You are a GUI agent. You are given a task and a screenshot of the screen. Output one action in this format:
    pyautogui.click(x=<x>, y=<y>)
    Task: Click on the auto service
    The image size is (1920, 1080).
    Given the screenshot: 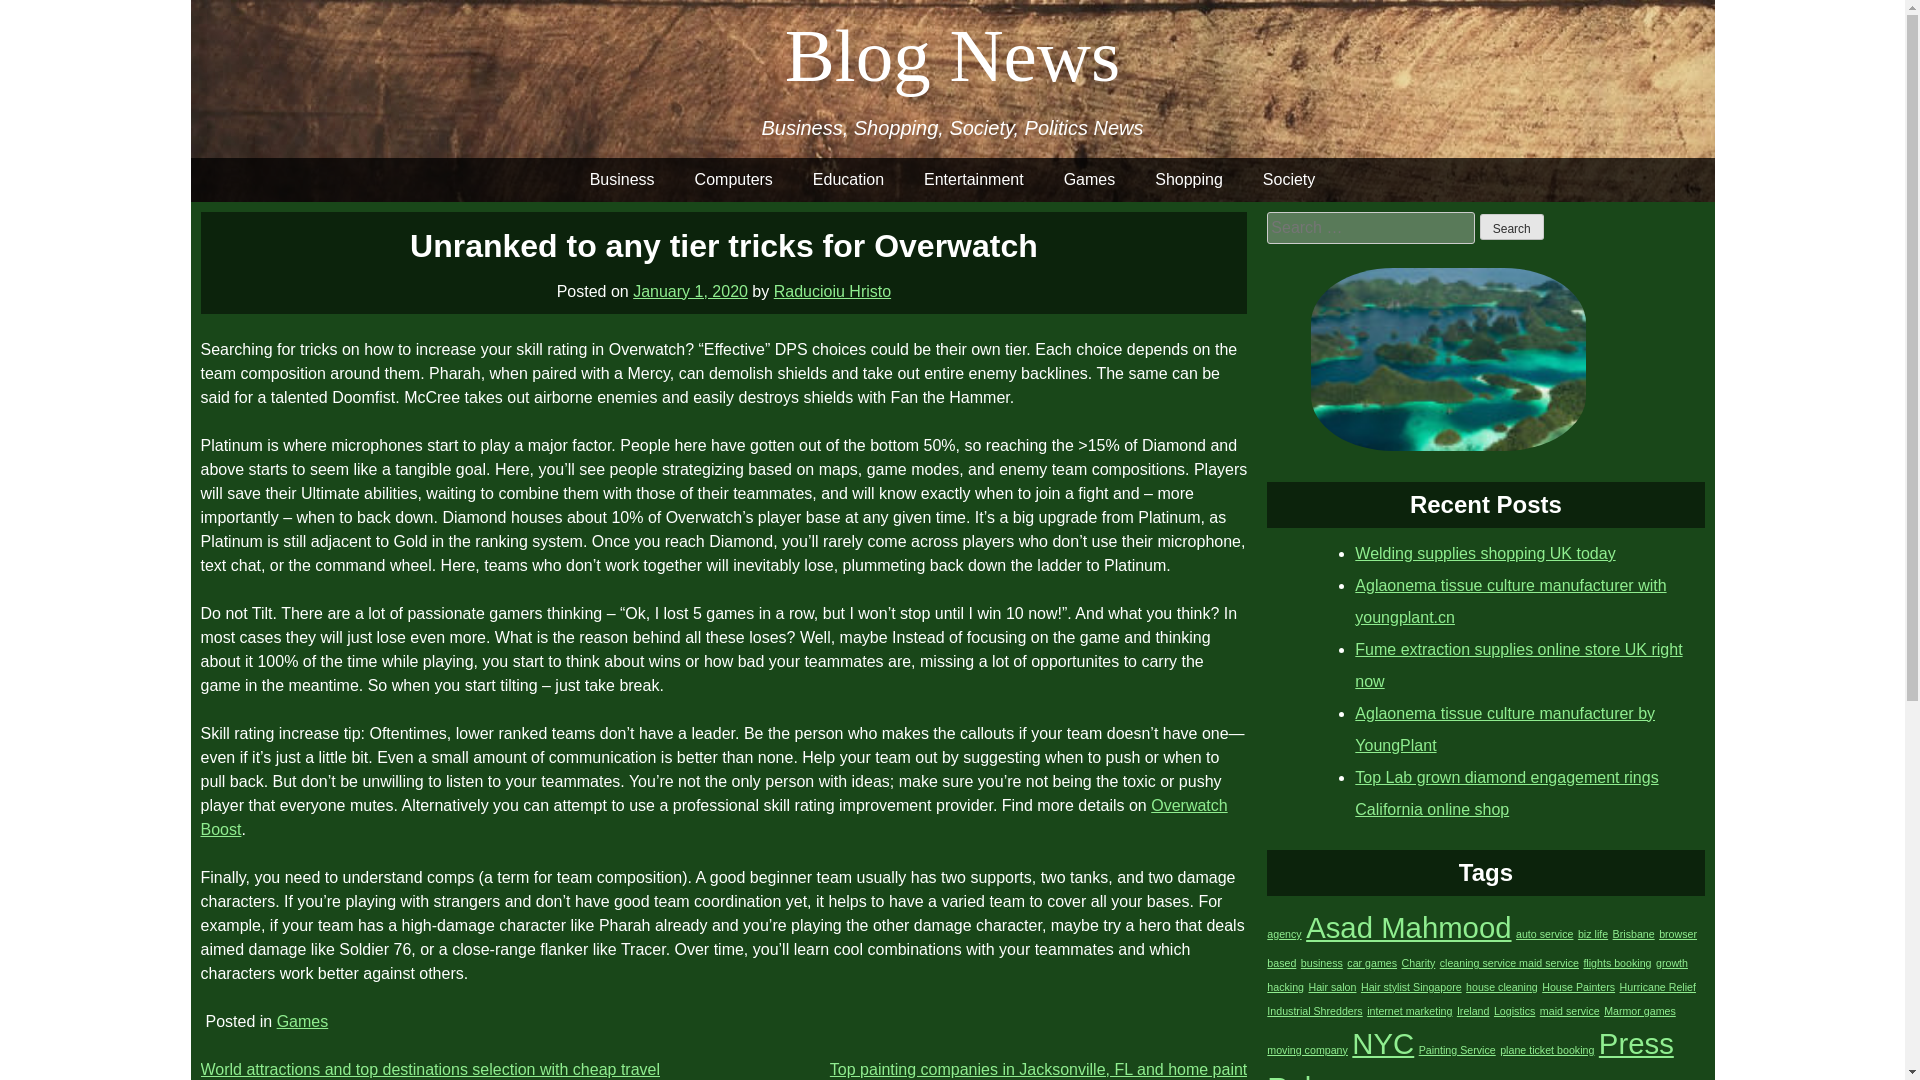 What is the action you would take?
    pyautogui.click(x=1544, y=933)
    